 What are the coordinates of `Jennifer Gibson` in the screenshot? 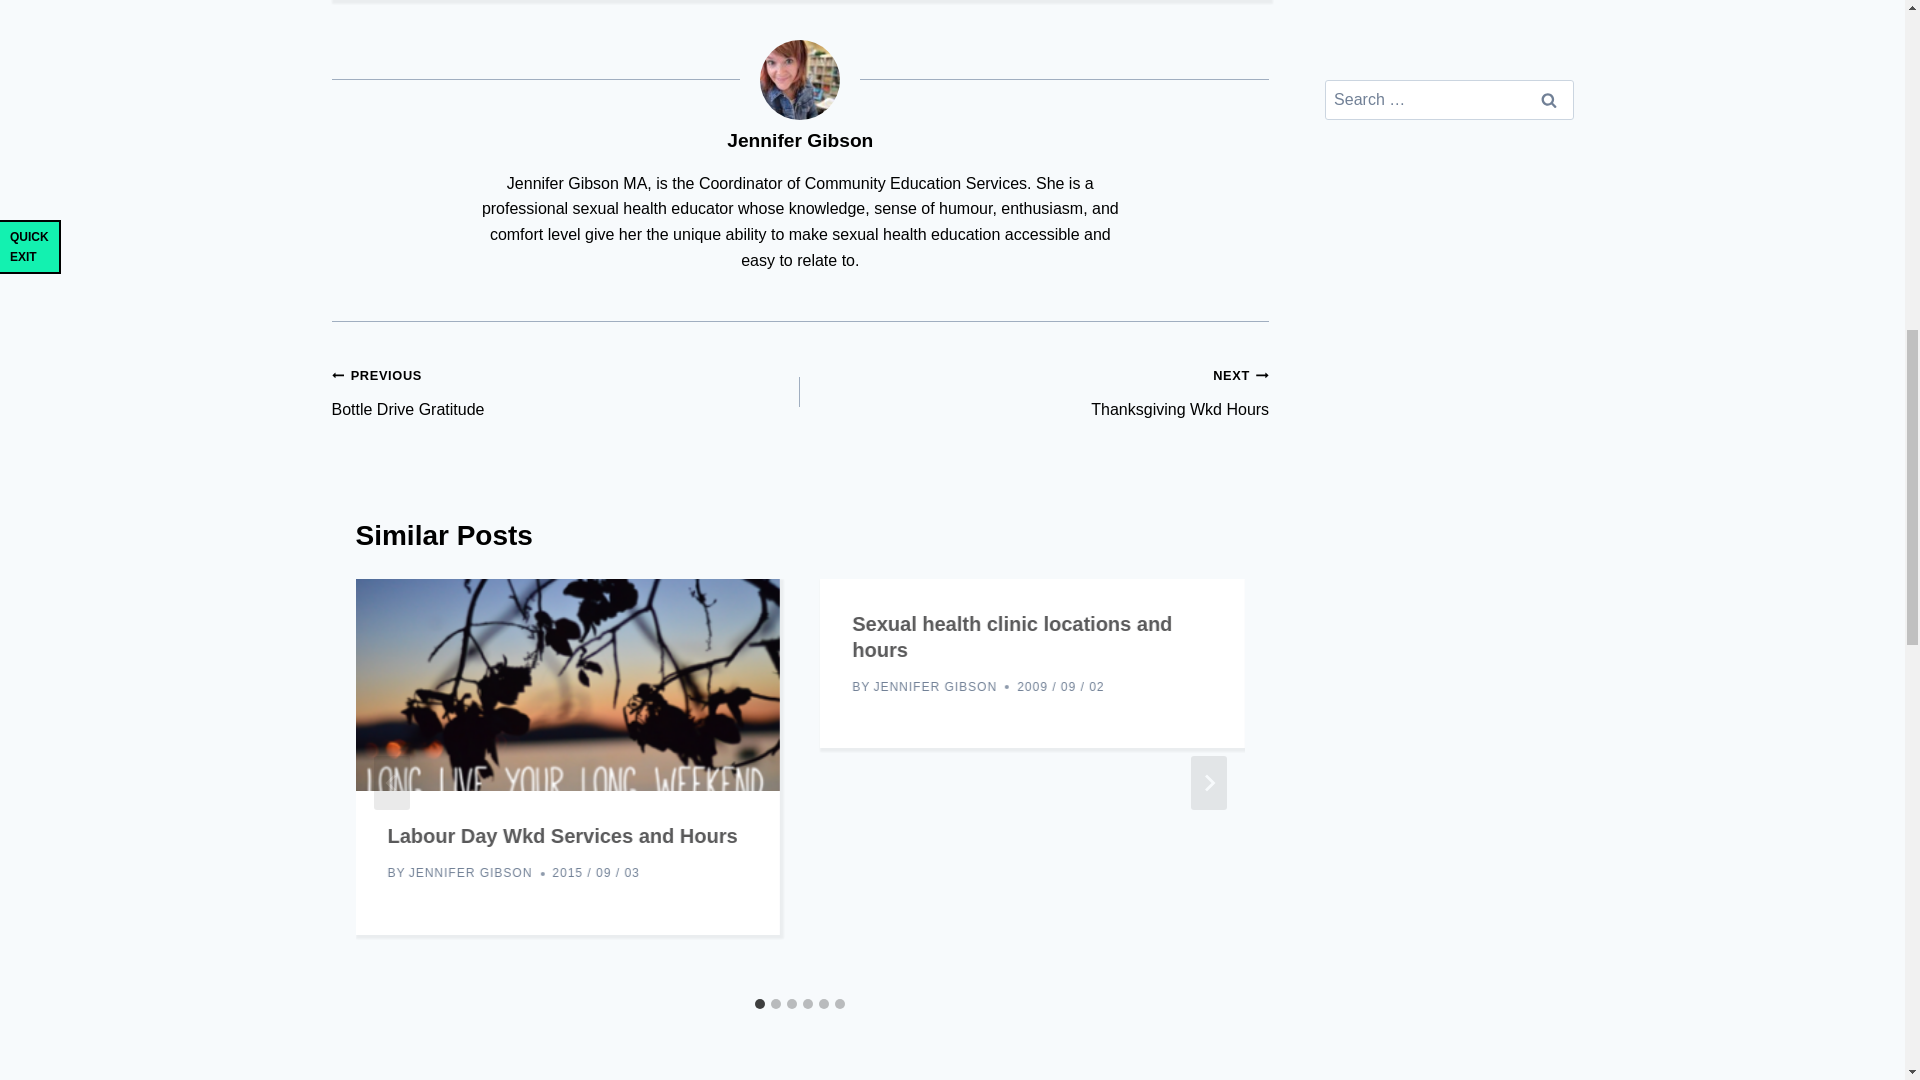 It's located at (1034, 392).